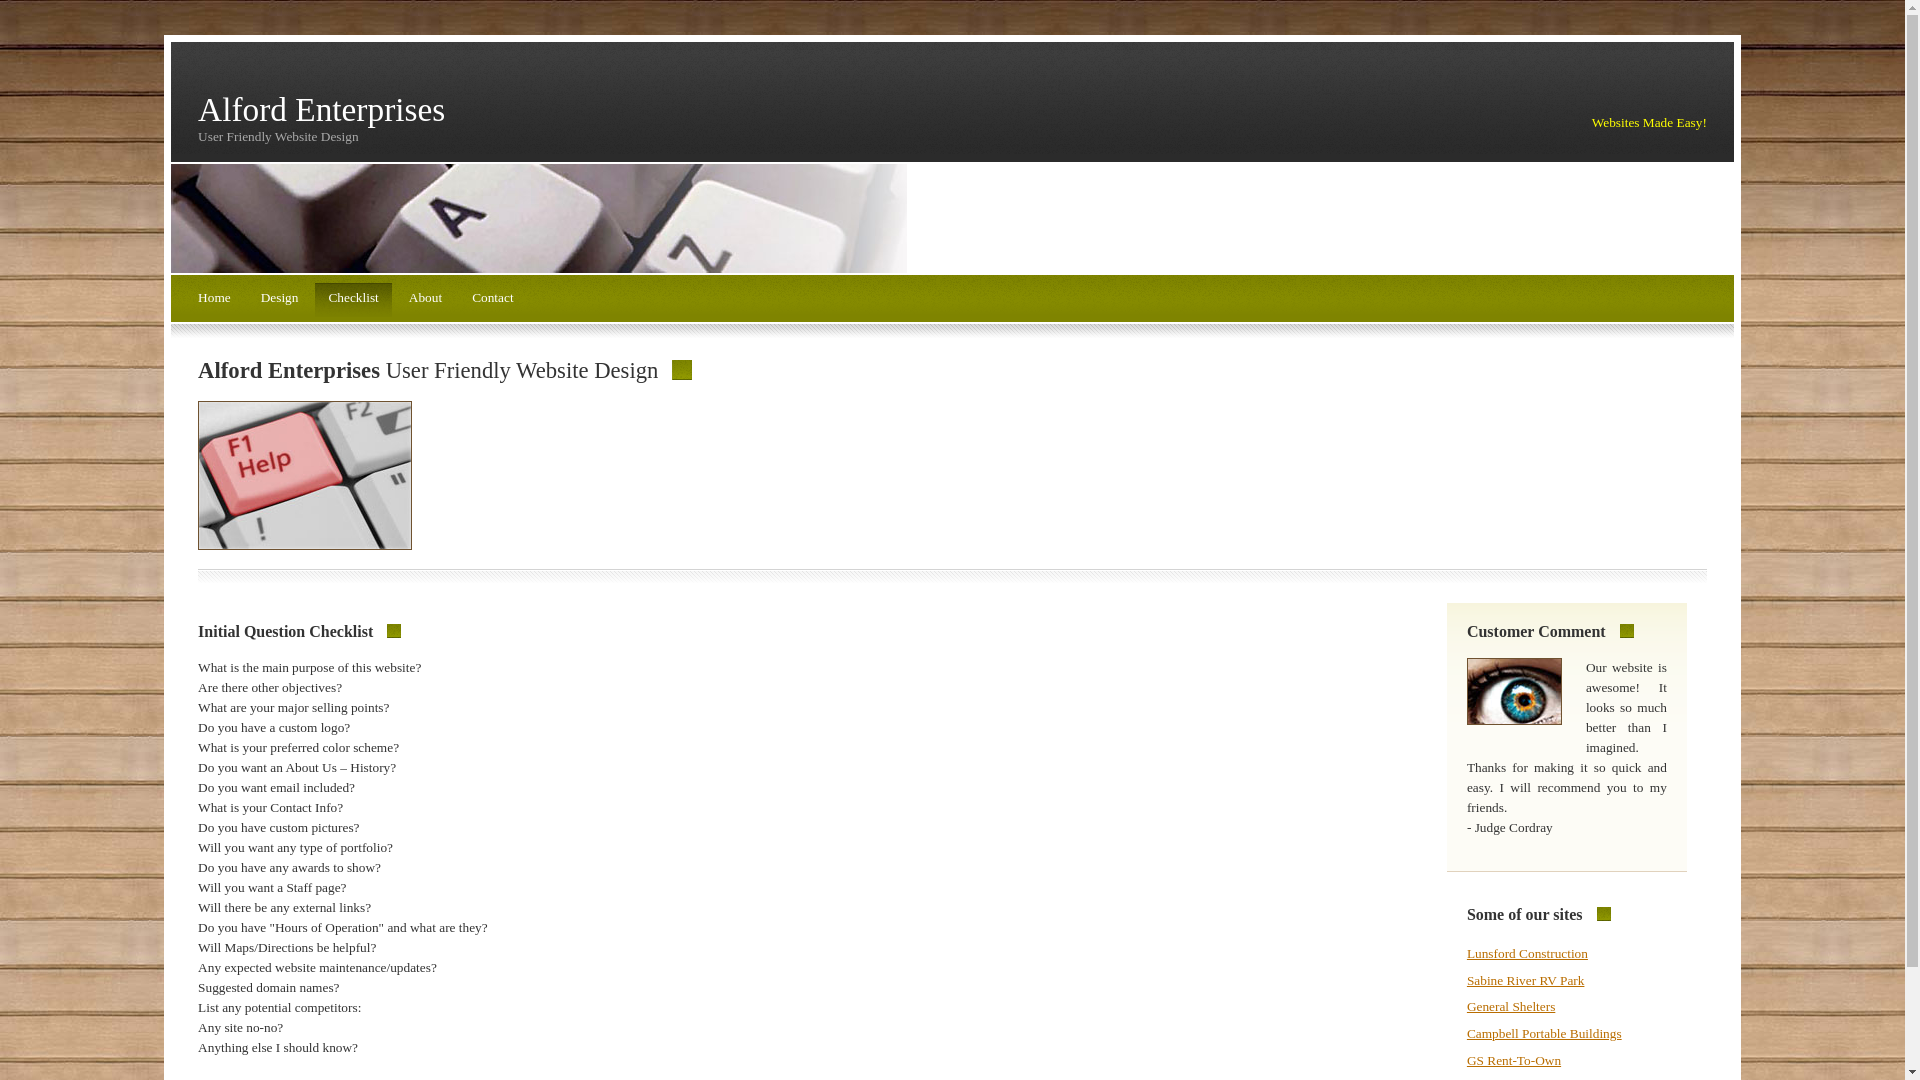 The image size is (1920, 1080). What do you see at coordinates (214, 300) in the screenshot?
I see `Home` at bounding box center [214, 300].